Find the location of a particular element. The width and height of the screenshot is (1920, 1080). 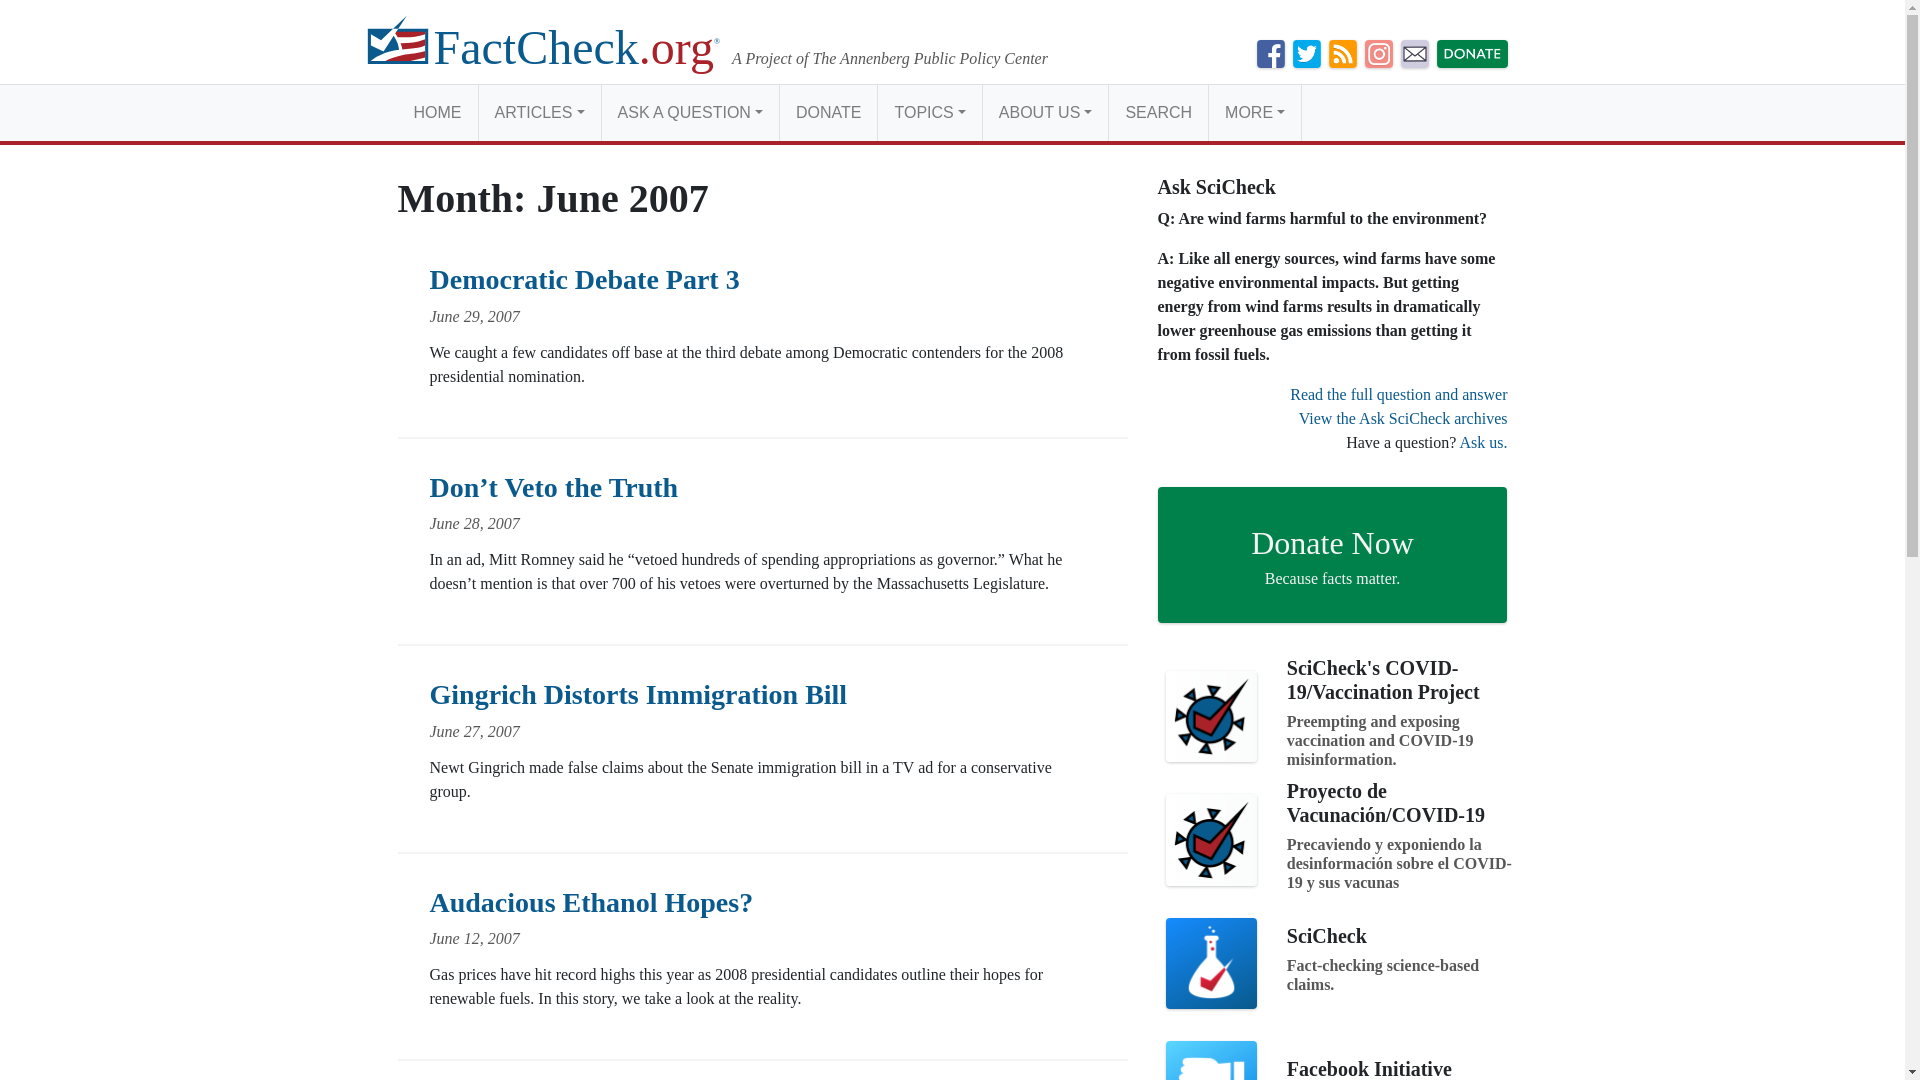

ASK A QUESTION is located at coordinates (690, 112).